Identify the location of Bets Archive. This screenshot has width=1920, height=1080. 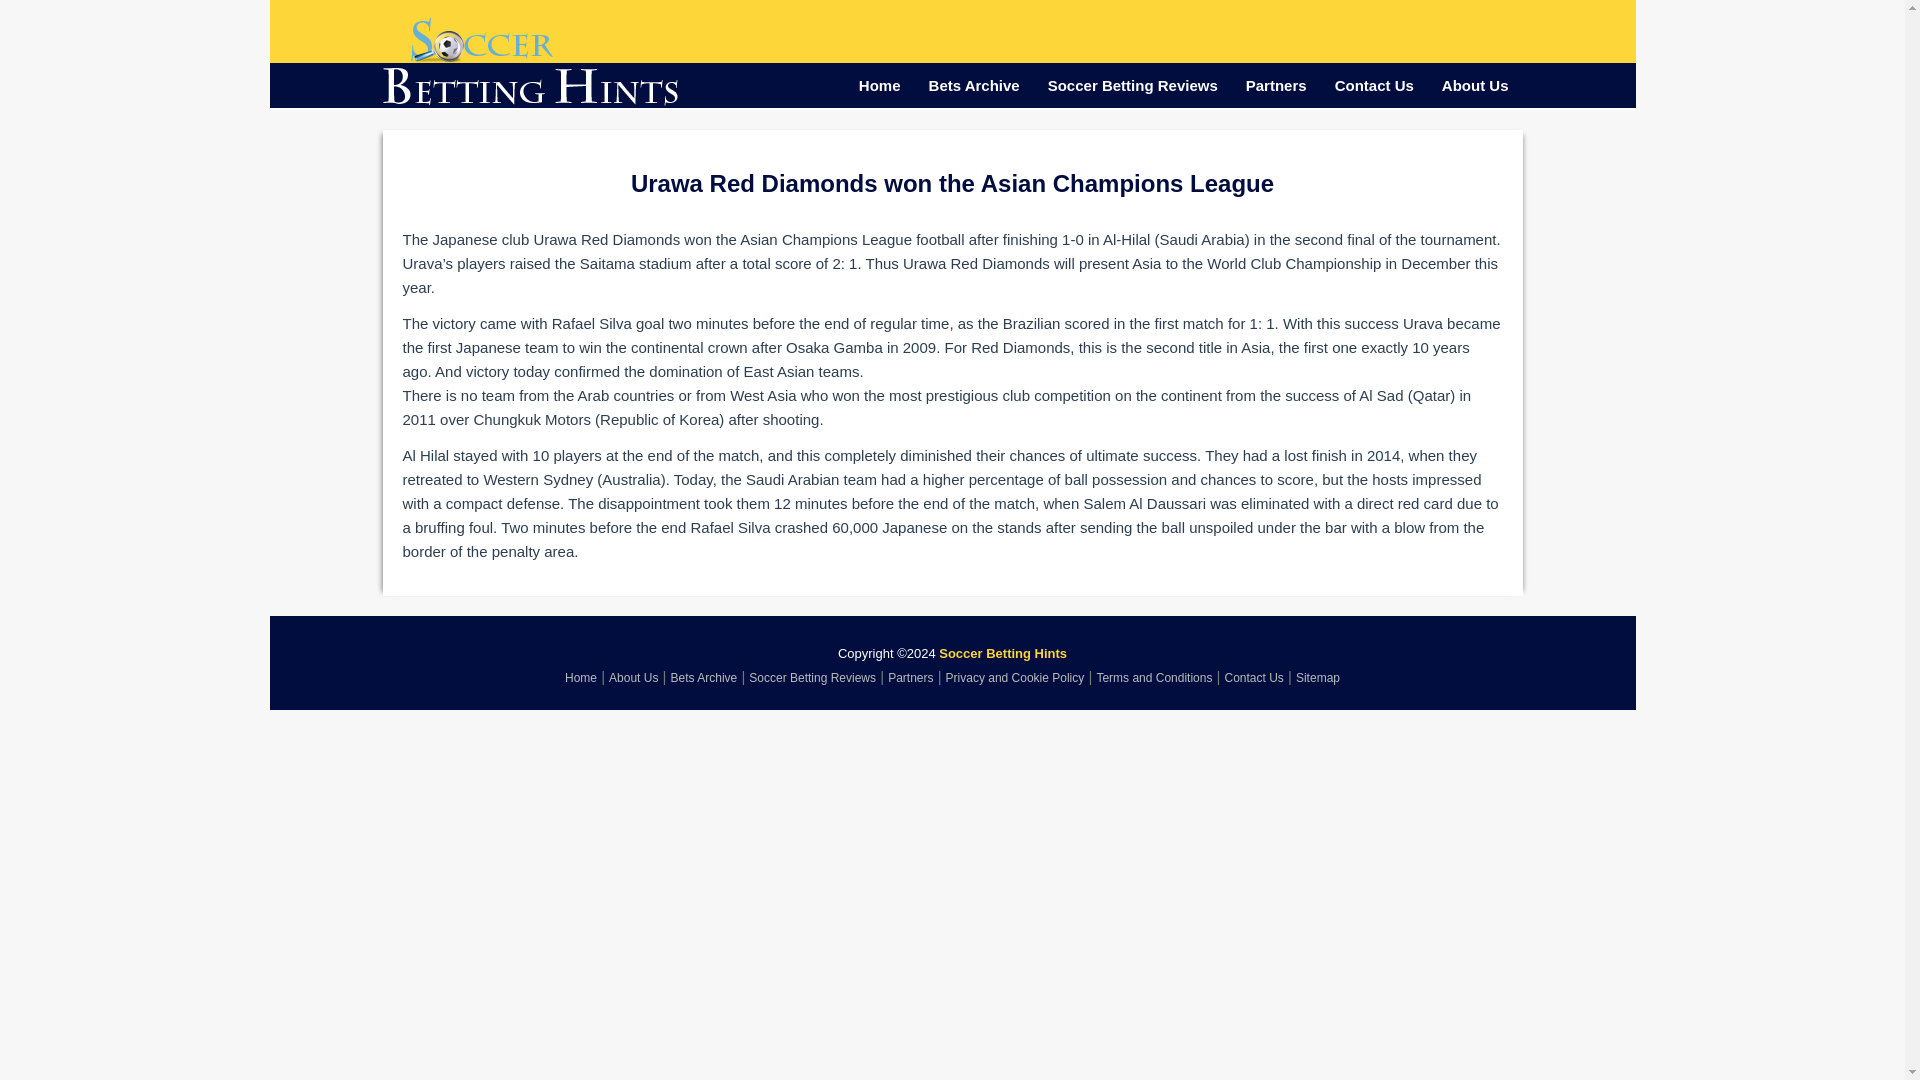
(704, 677).